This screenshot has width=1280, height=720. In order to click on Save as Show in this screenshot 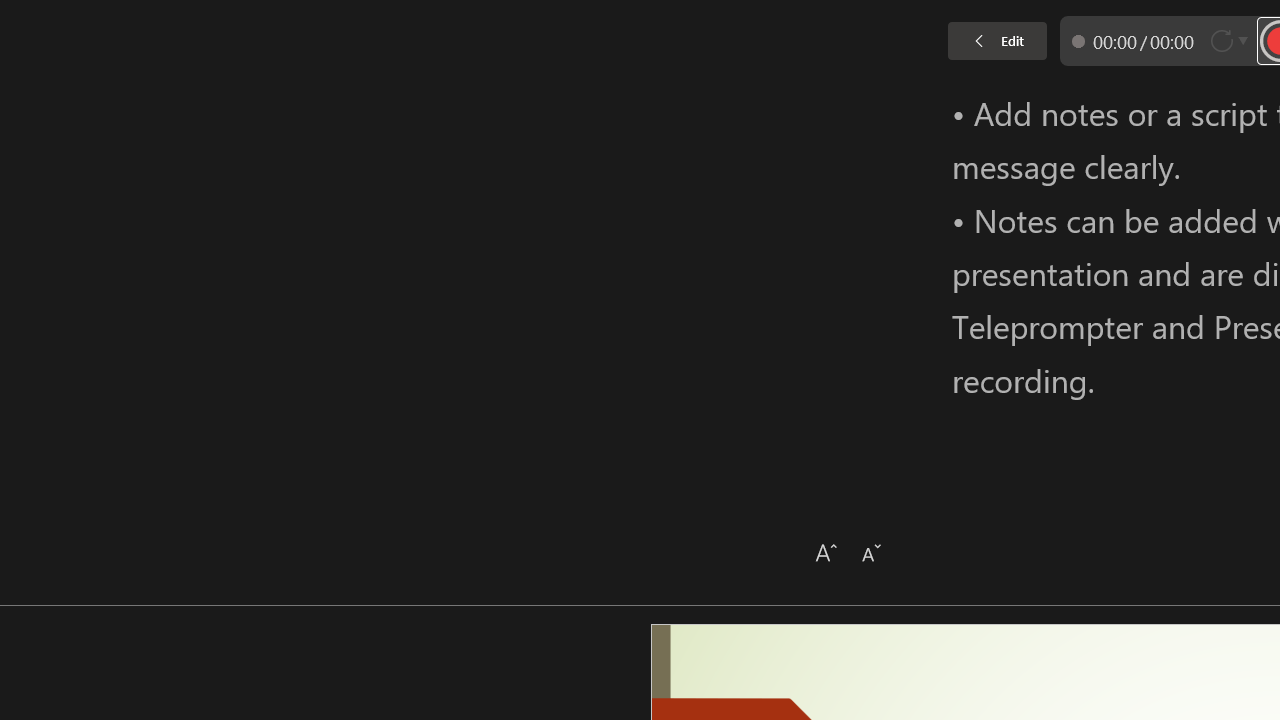, I will do `click(539, 102)`.